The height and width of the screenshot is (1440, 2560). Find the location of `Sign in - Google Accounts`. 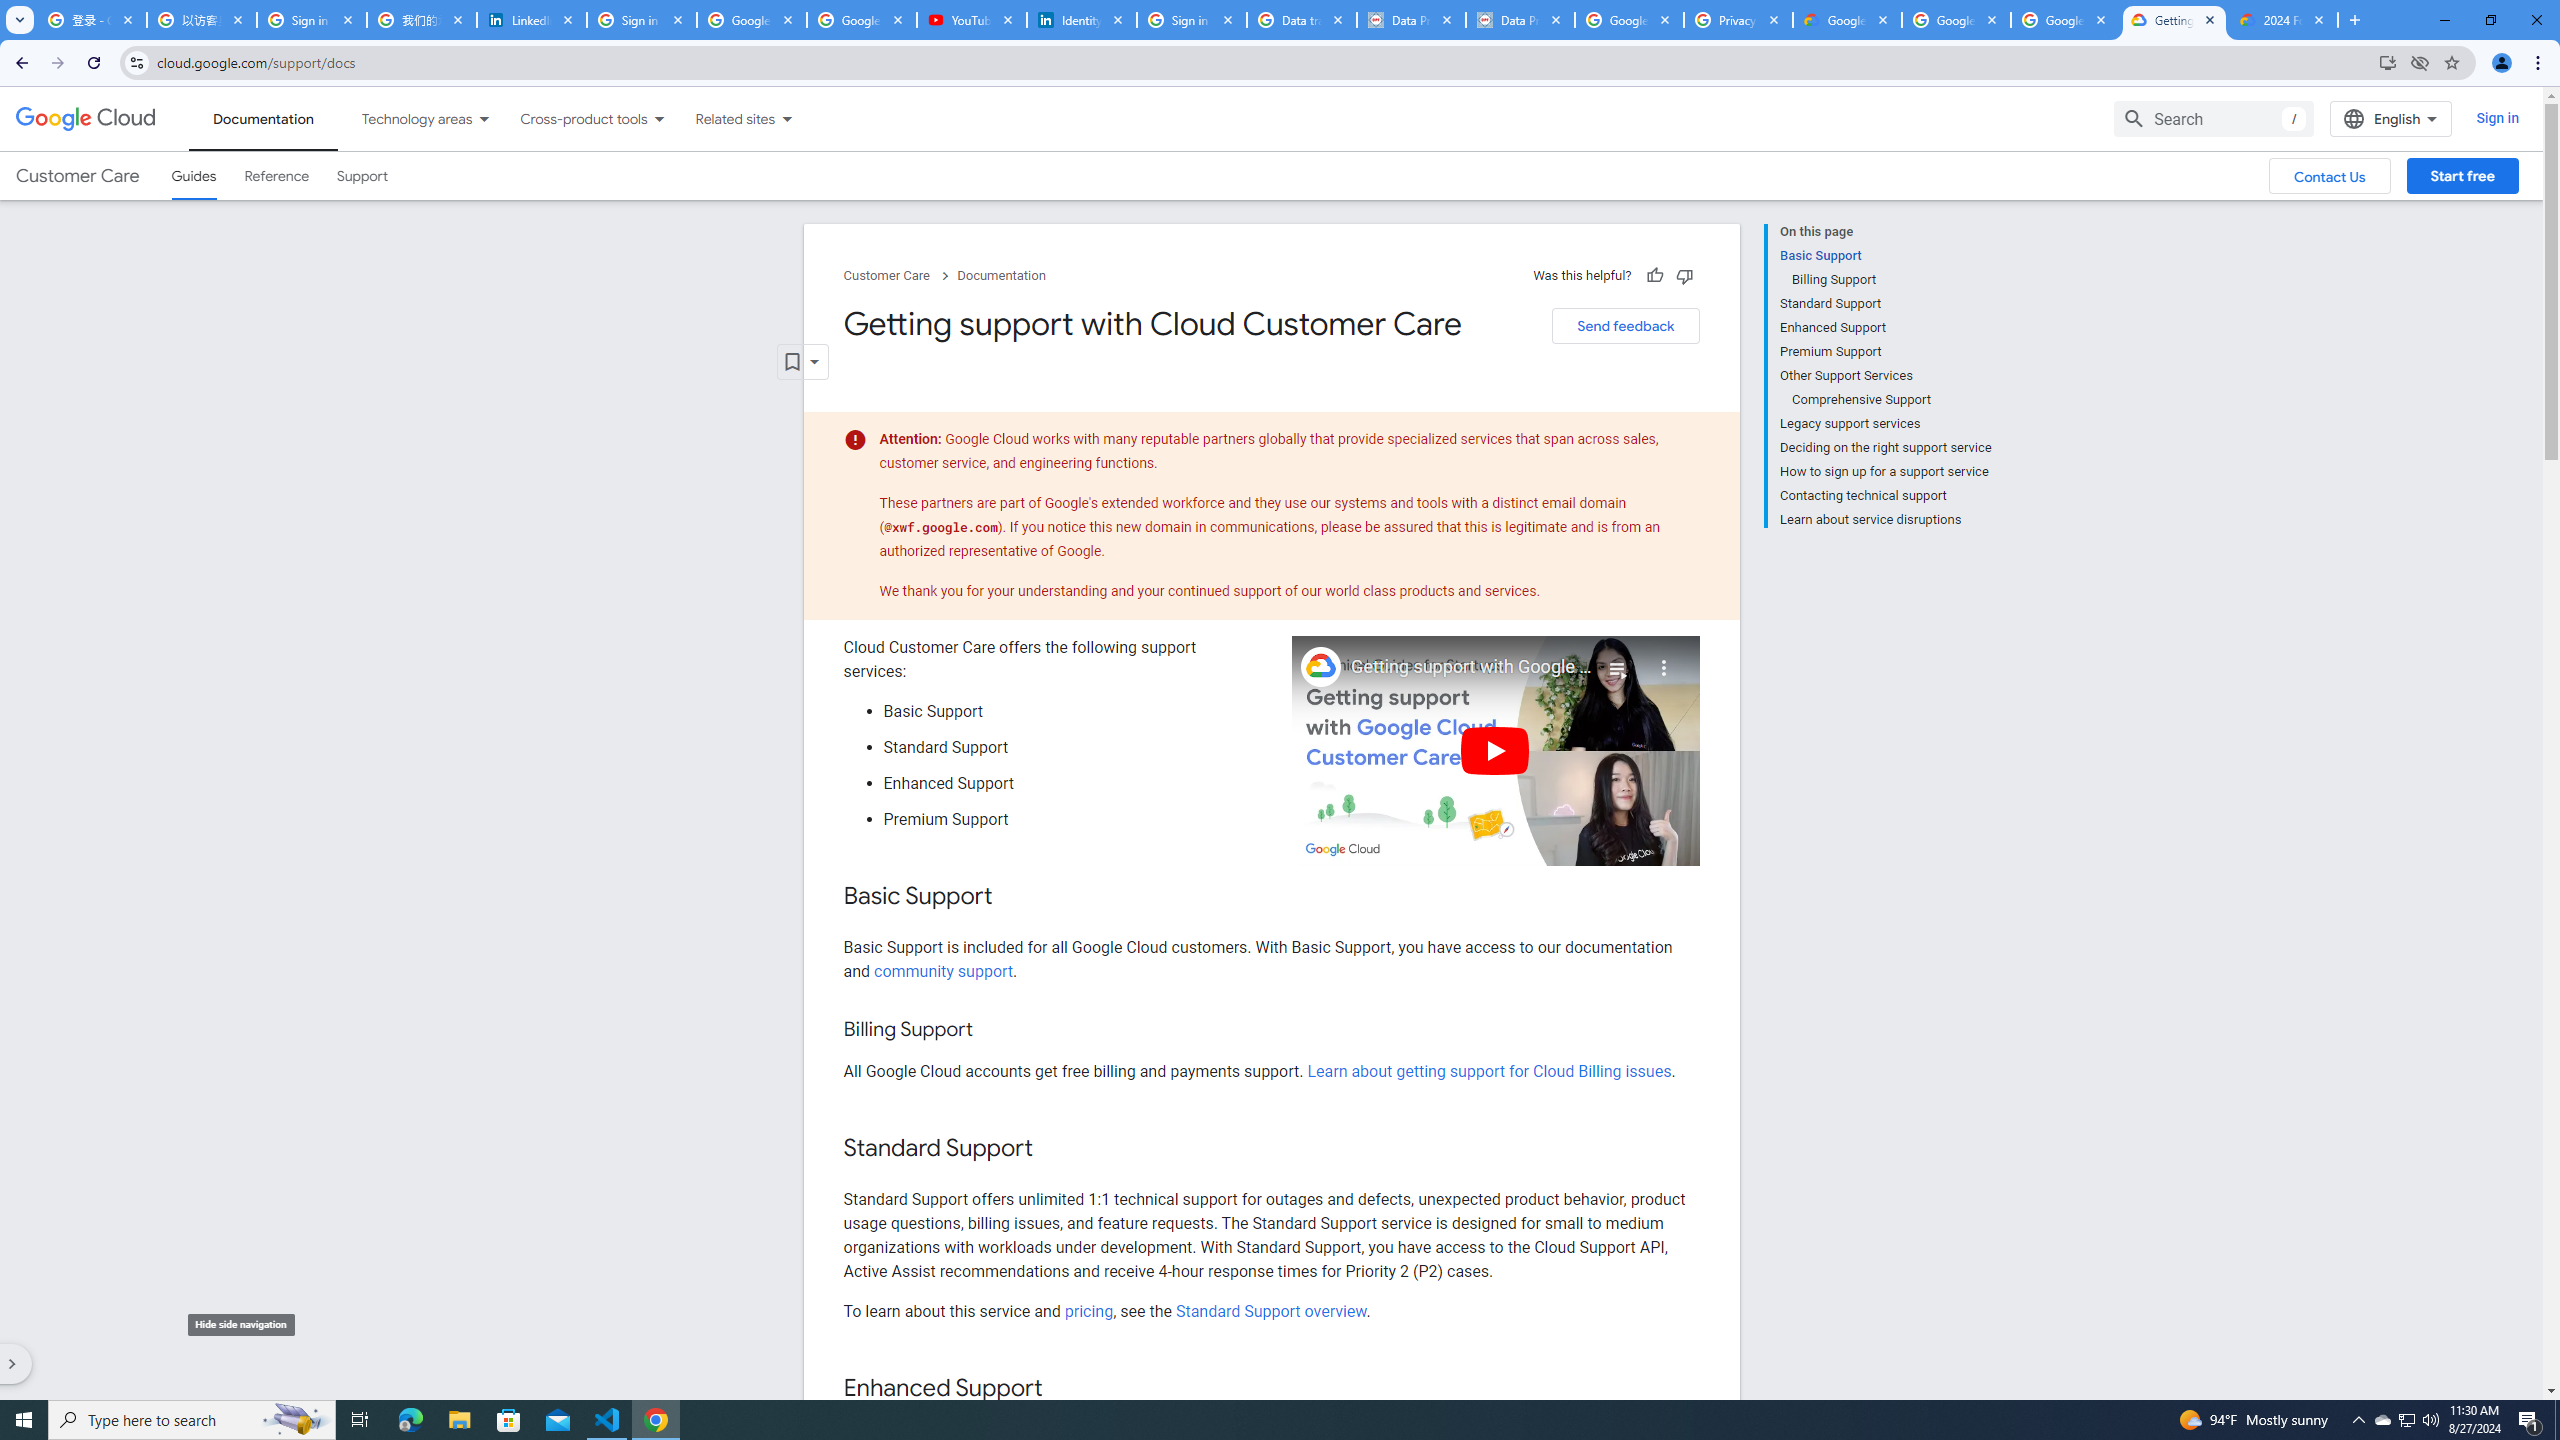

Sign in - Google Accounts is located at coordinates (312, 20).